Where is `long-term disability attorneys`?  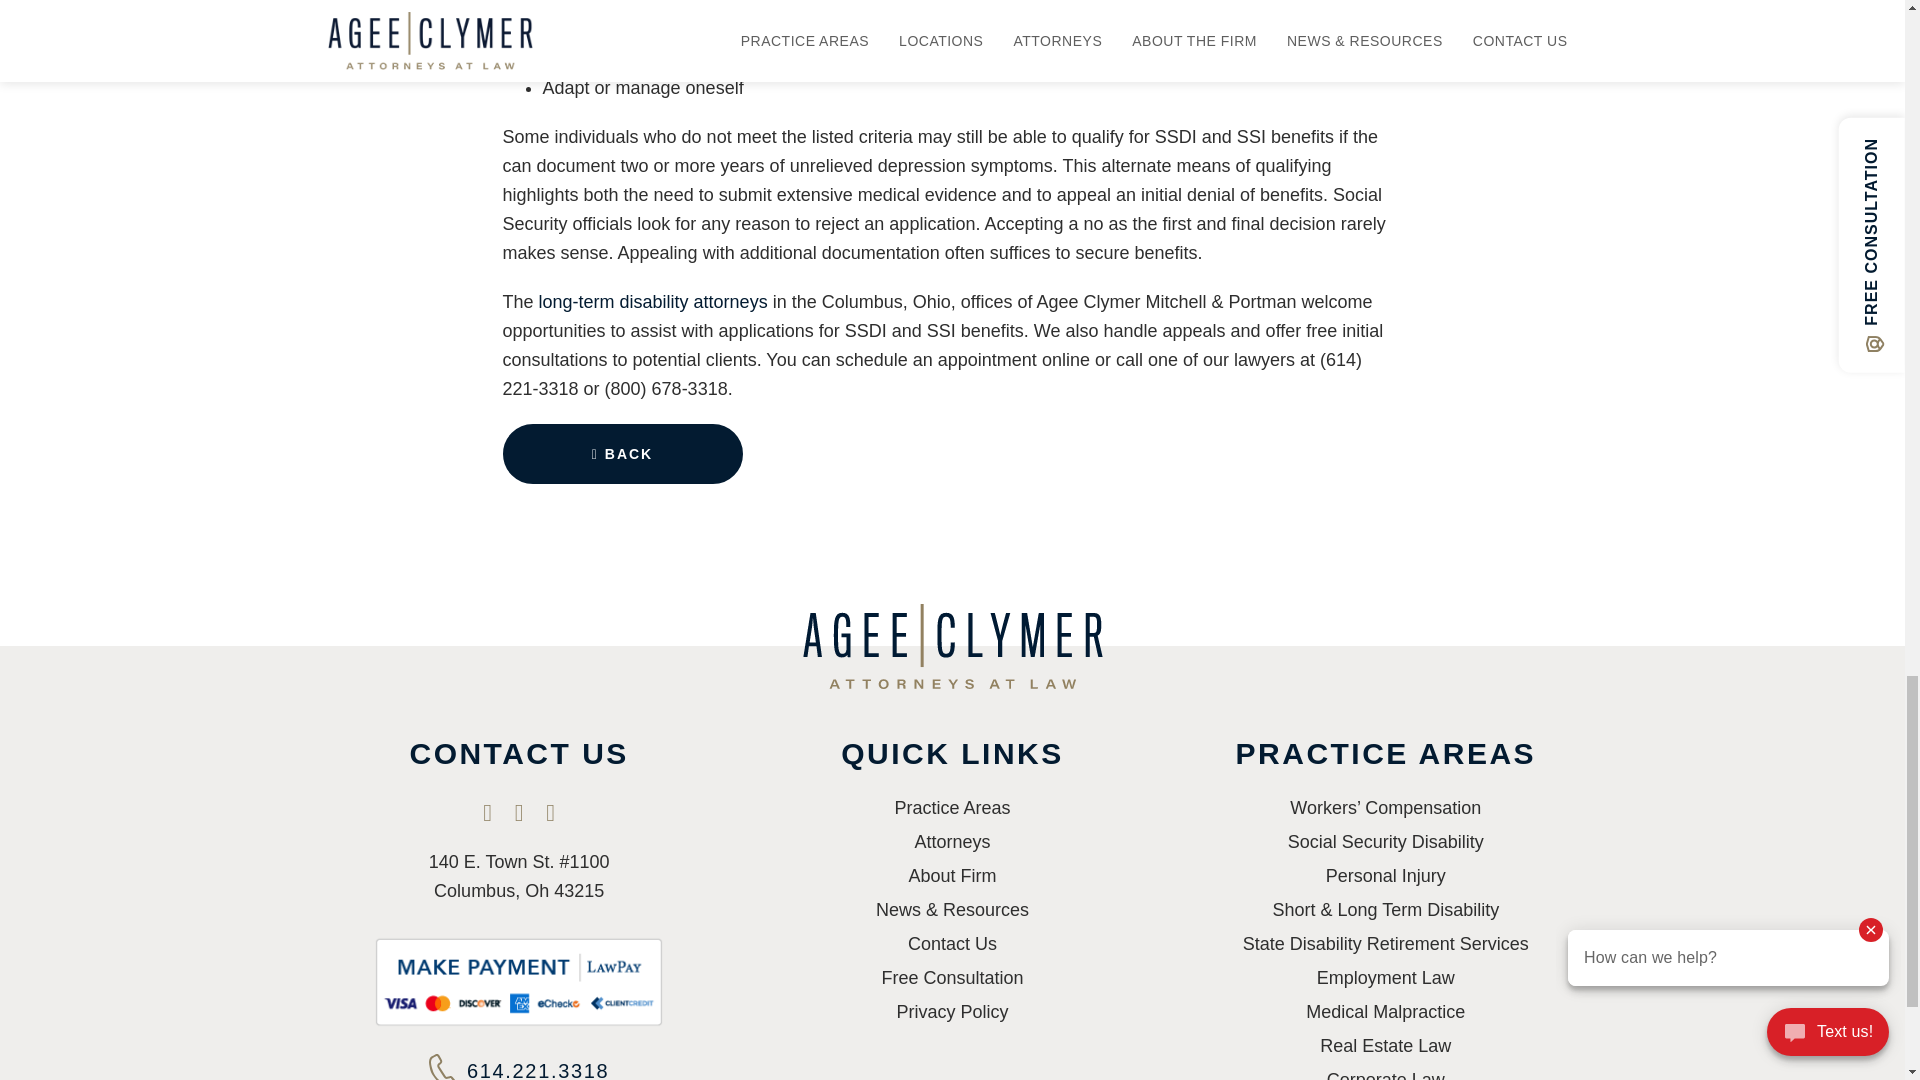
long-term disability attorneys is located at coordinates (654, 302).